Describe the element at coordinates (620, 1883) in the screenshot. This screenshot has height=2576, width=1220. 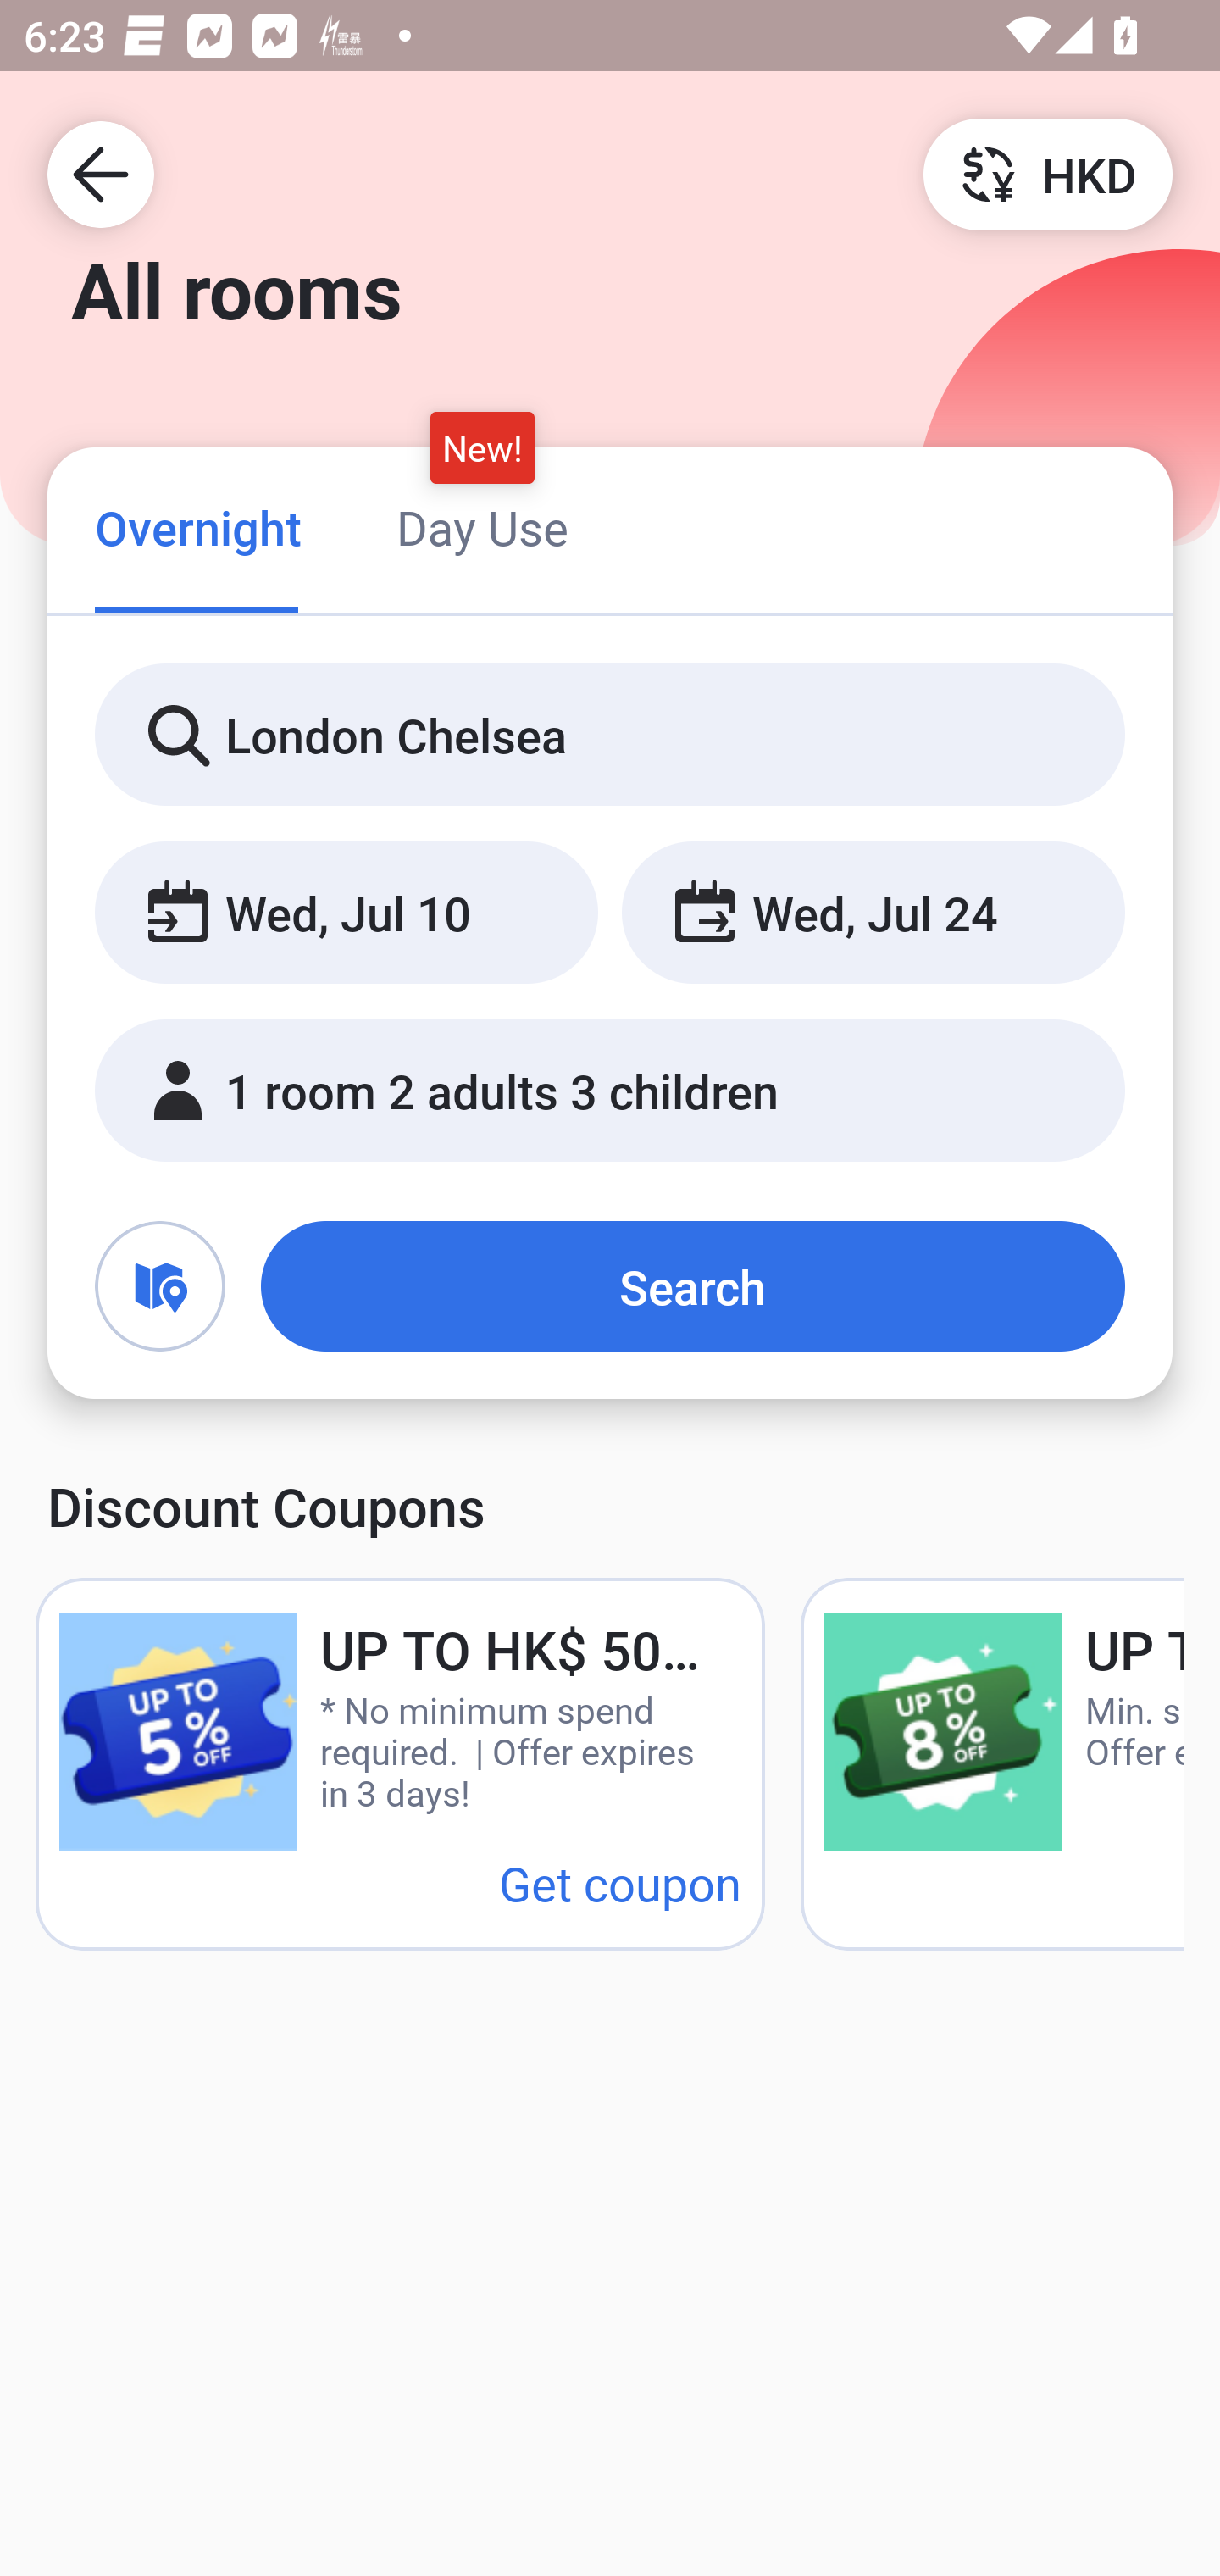
I see `Get coupon` at that location.